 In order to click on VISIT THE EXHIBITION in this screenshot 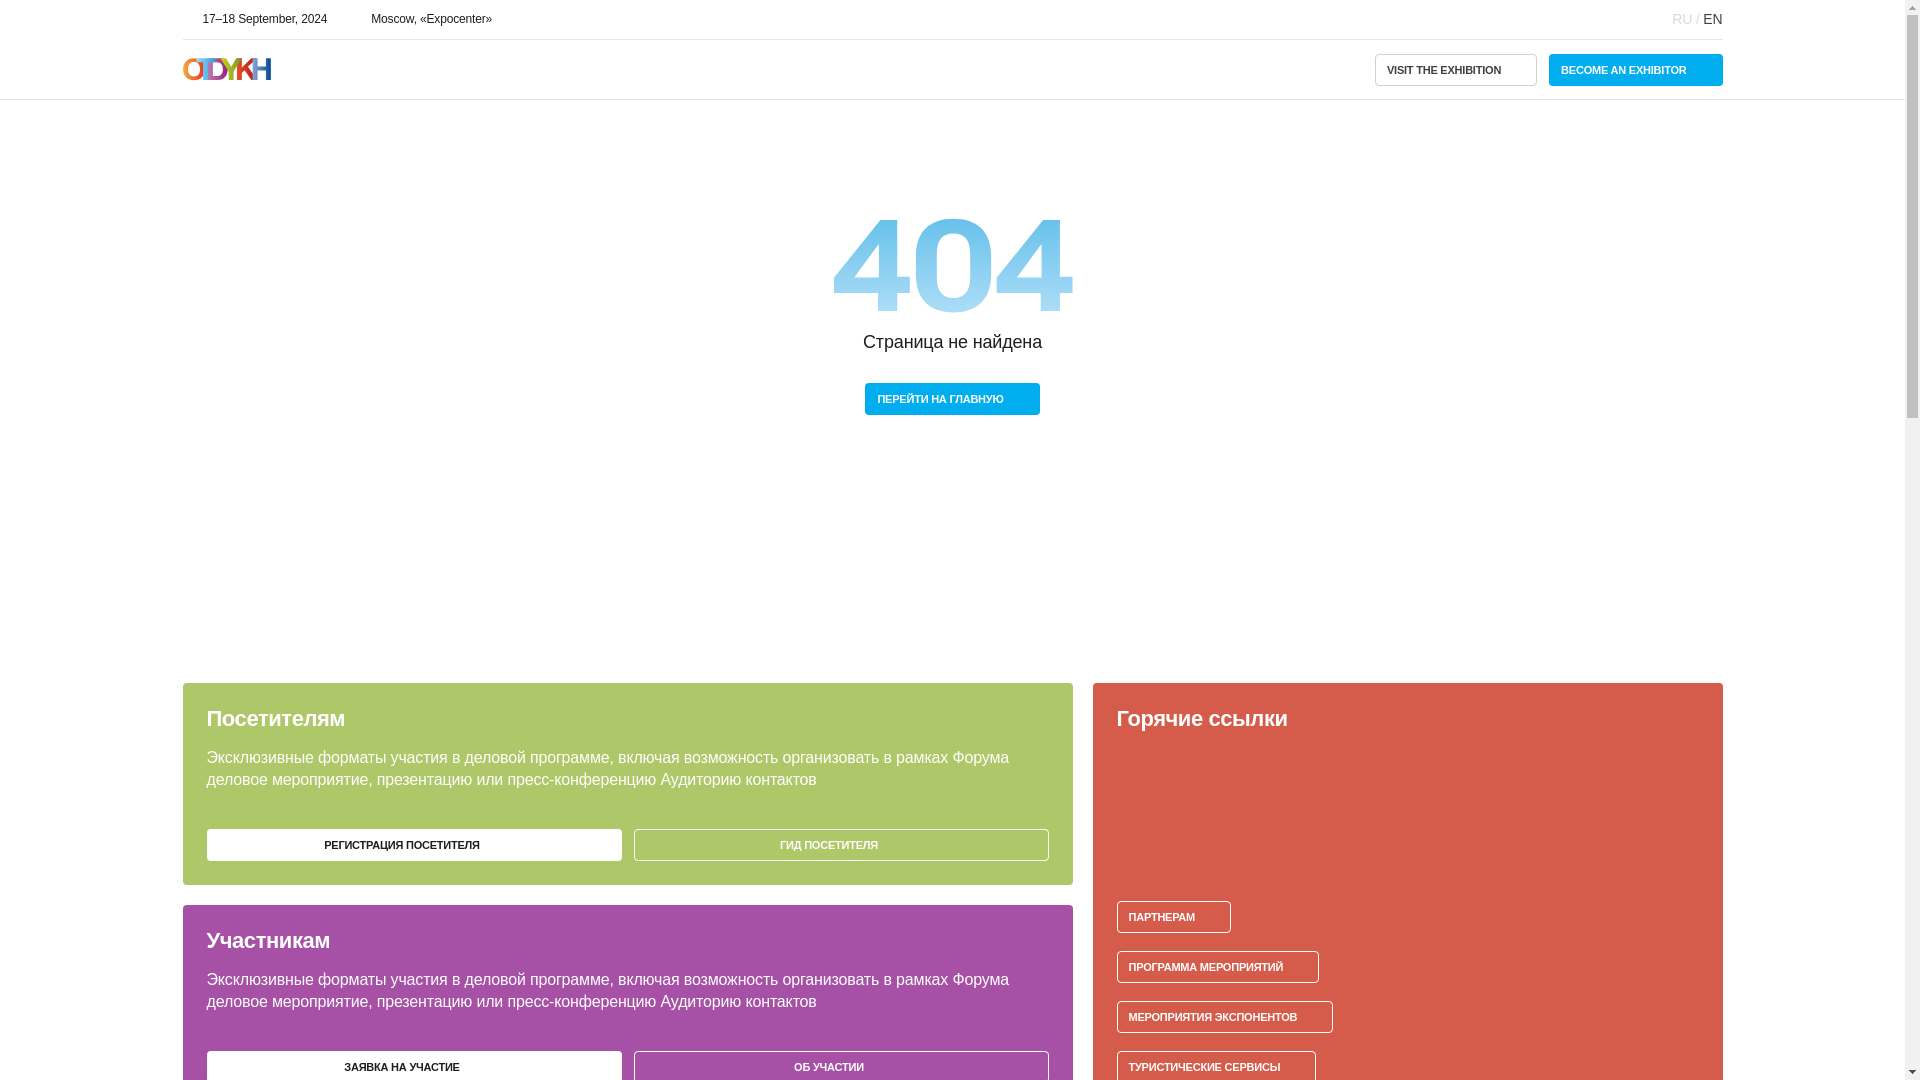, I will do `click(1456, 70)`.